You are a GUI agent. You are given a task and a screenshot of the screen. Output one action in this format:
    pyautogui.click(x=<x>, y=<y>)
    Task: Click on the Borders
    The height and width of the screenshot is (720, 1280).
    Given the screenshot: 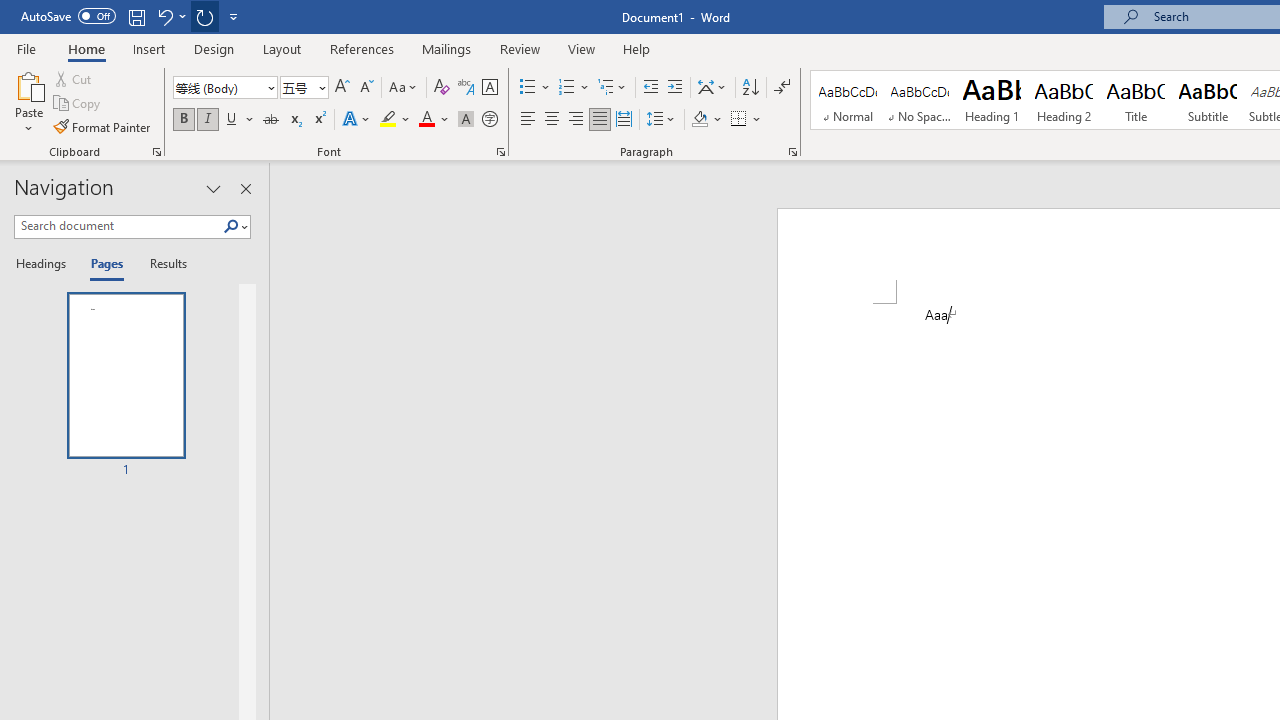 What is the action you would take?
    pyautogui.click(x=746, y=120)
    